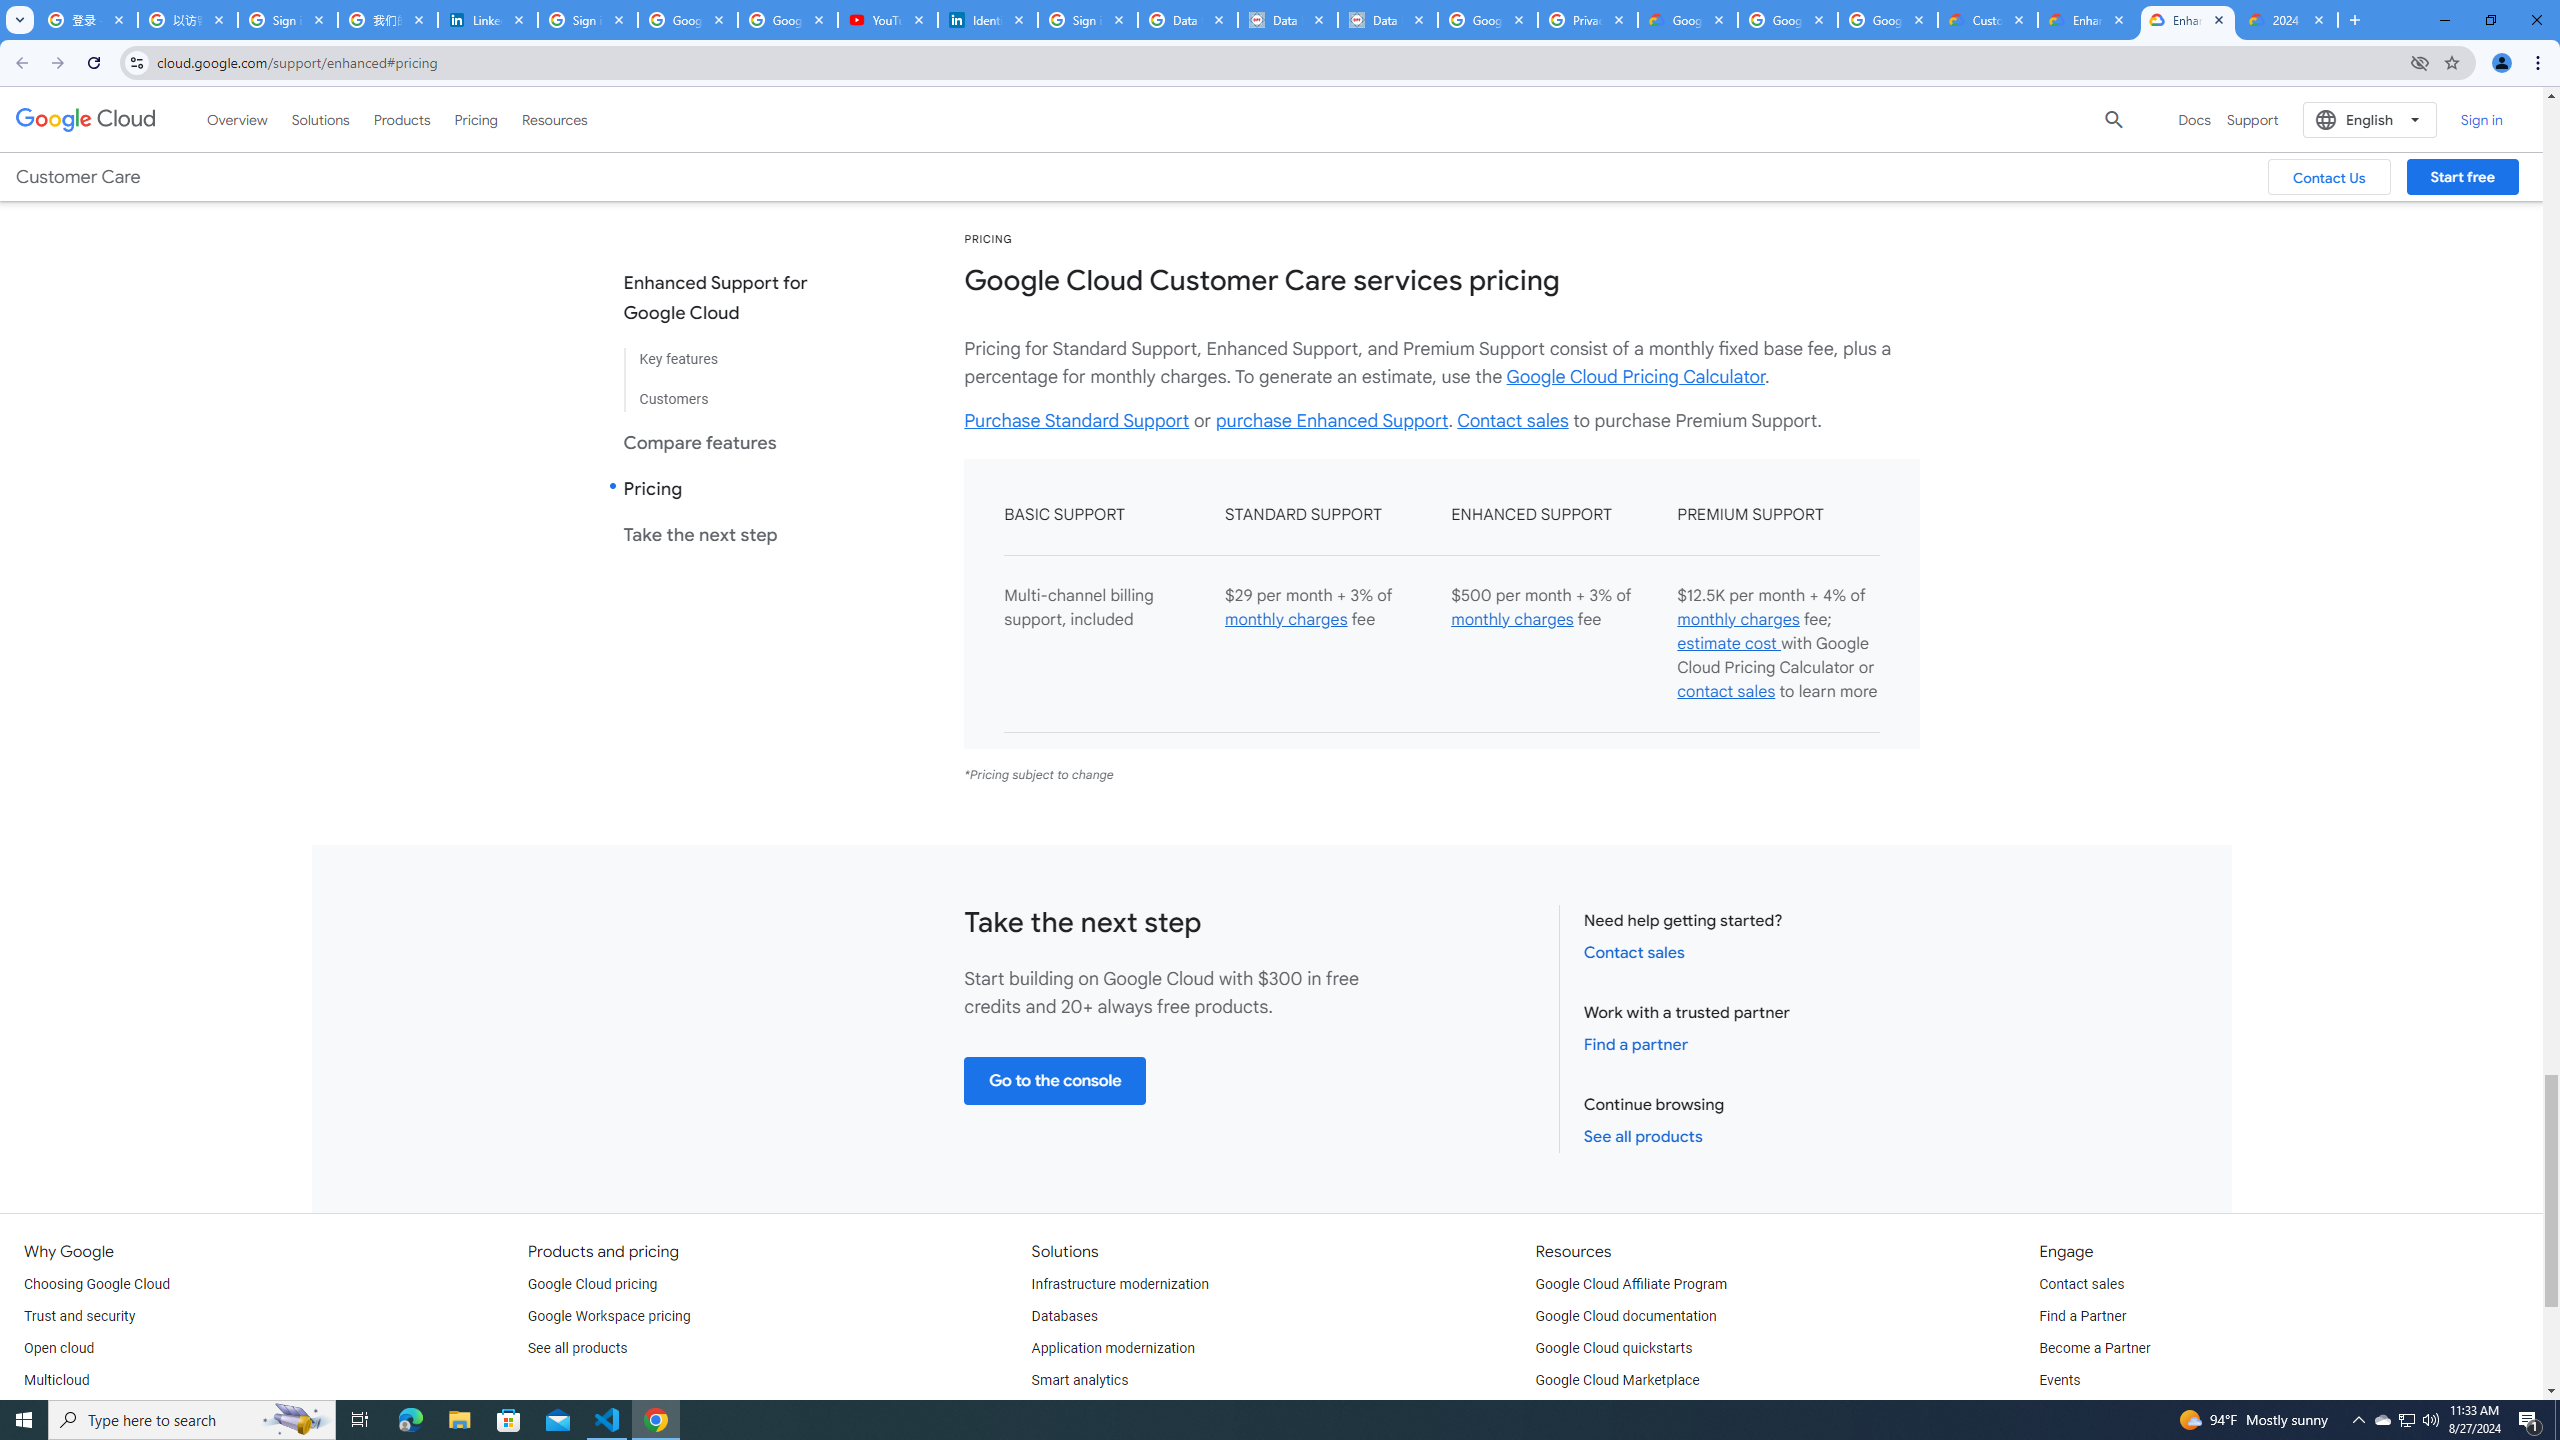 The image size is (2560, 1440). I want to click on Start free, so click(2462, 176).